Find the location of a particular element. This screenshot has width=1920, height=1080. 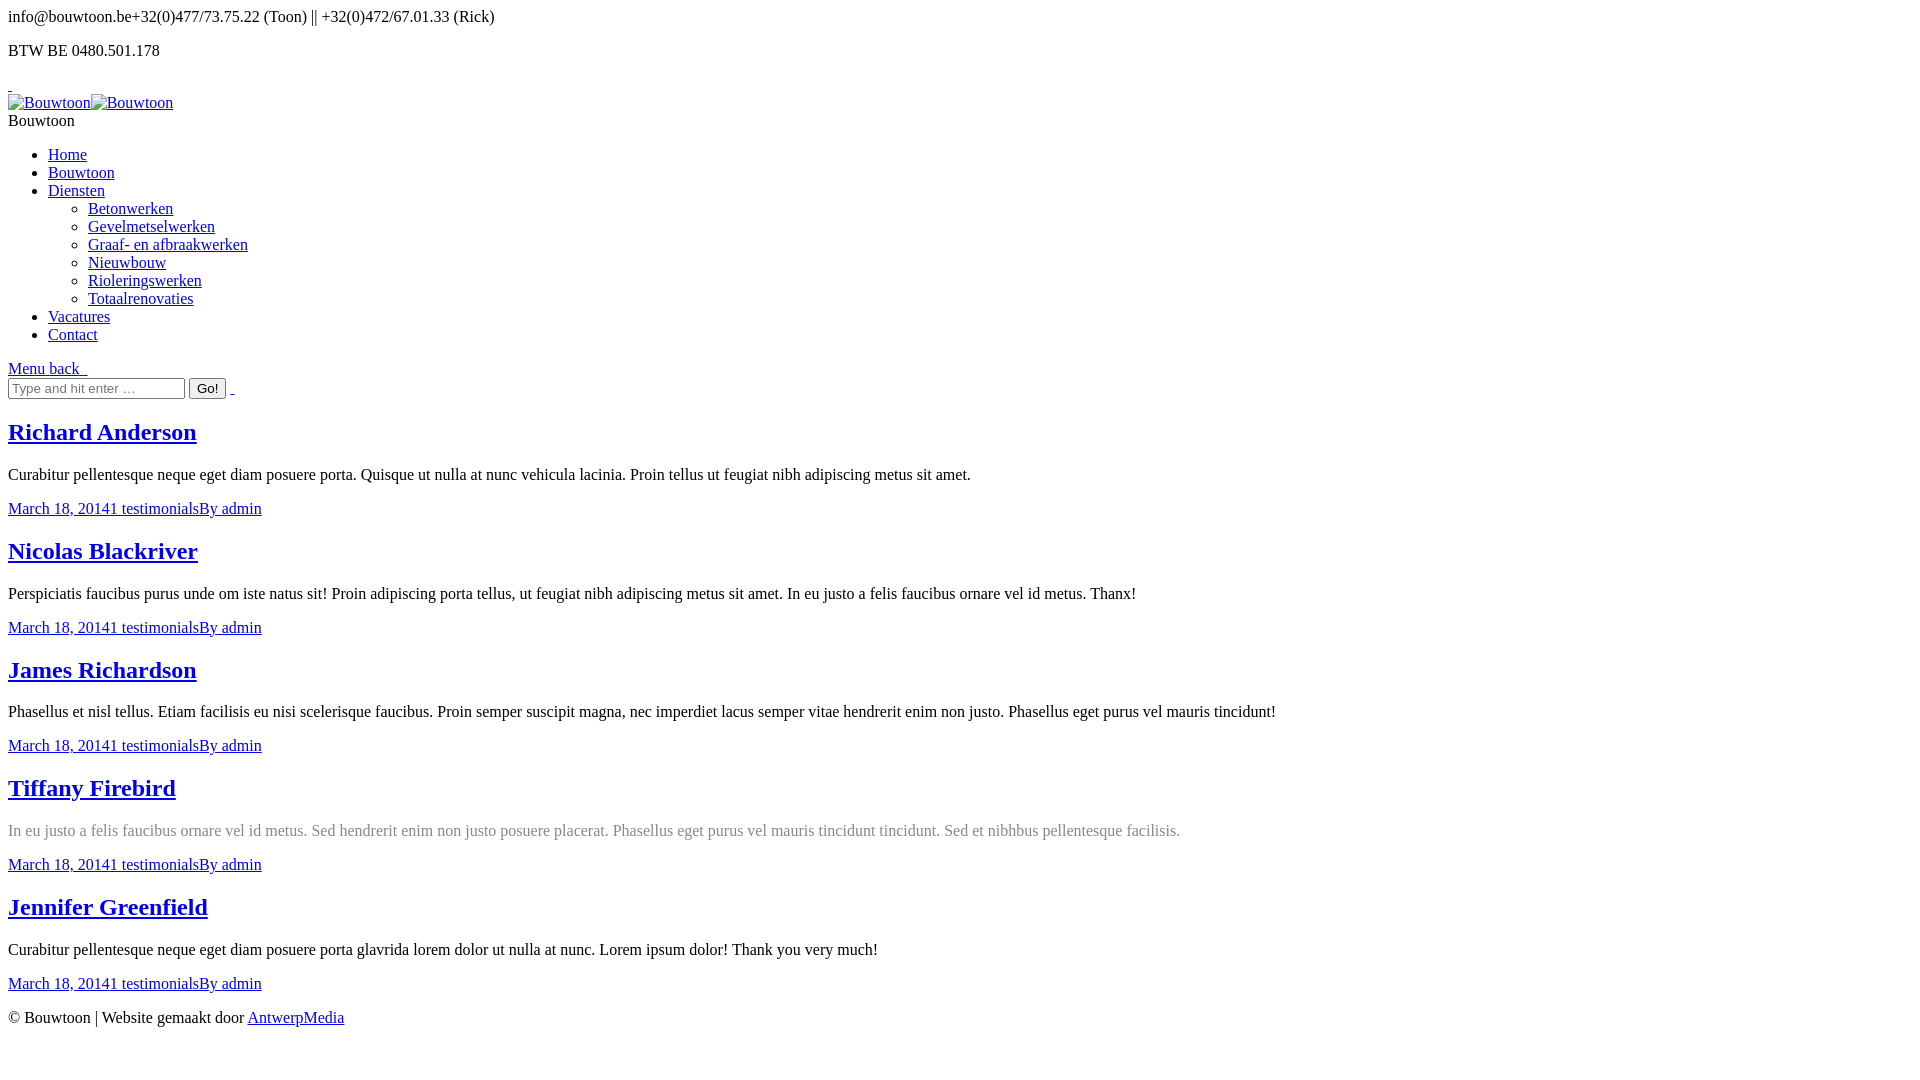

1 testimonials is located at coordinates (154, 508).